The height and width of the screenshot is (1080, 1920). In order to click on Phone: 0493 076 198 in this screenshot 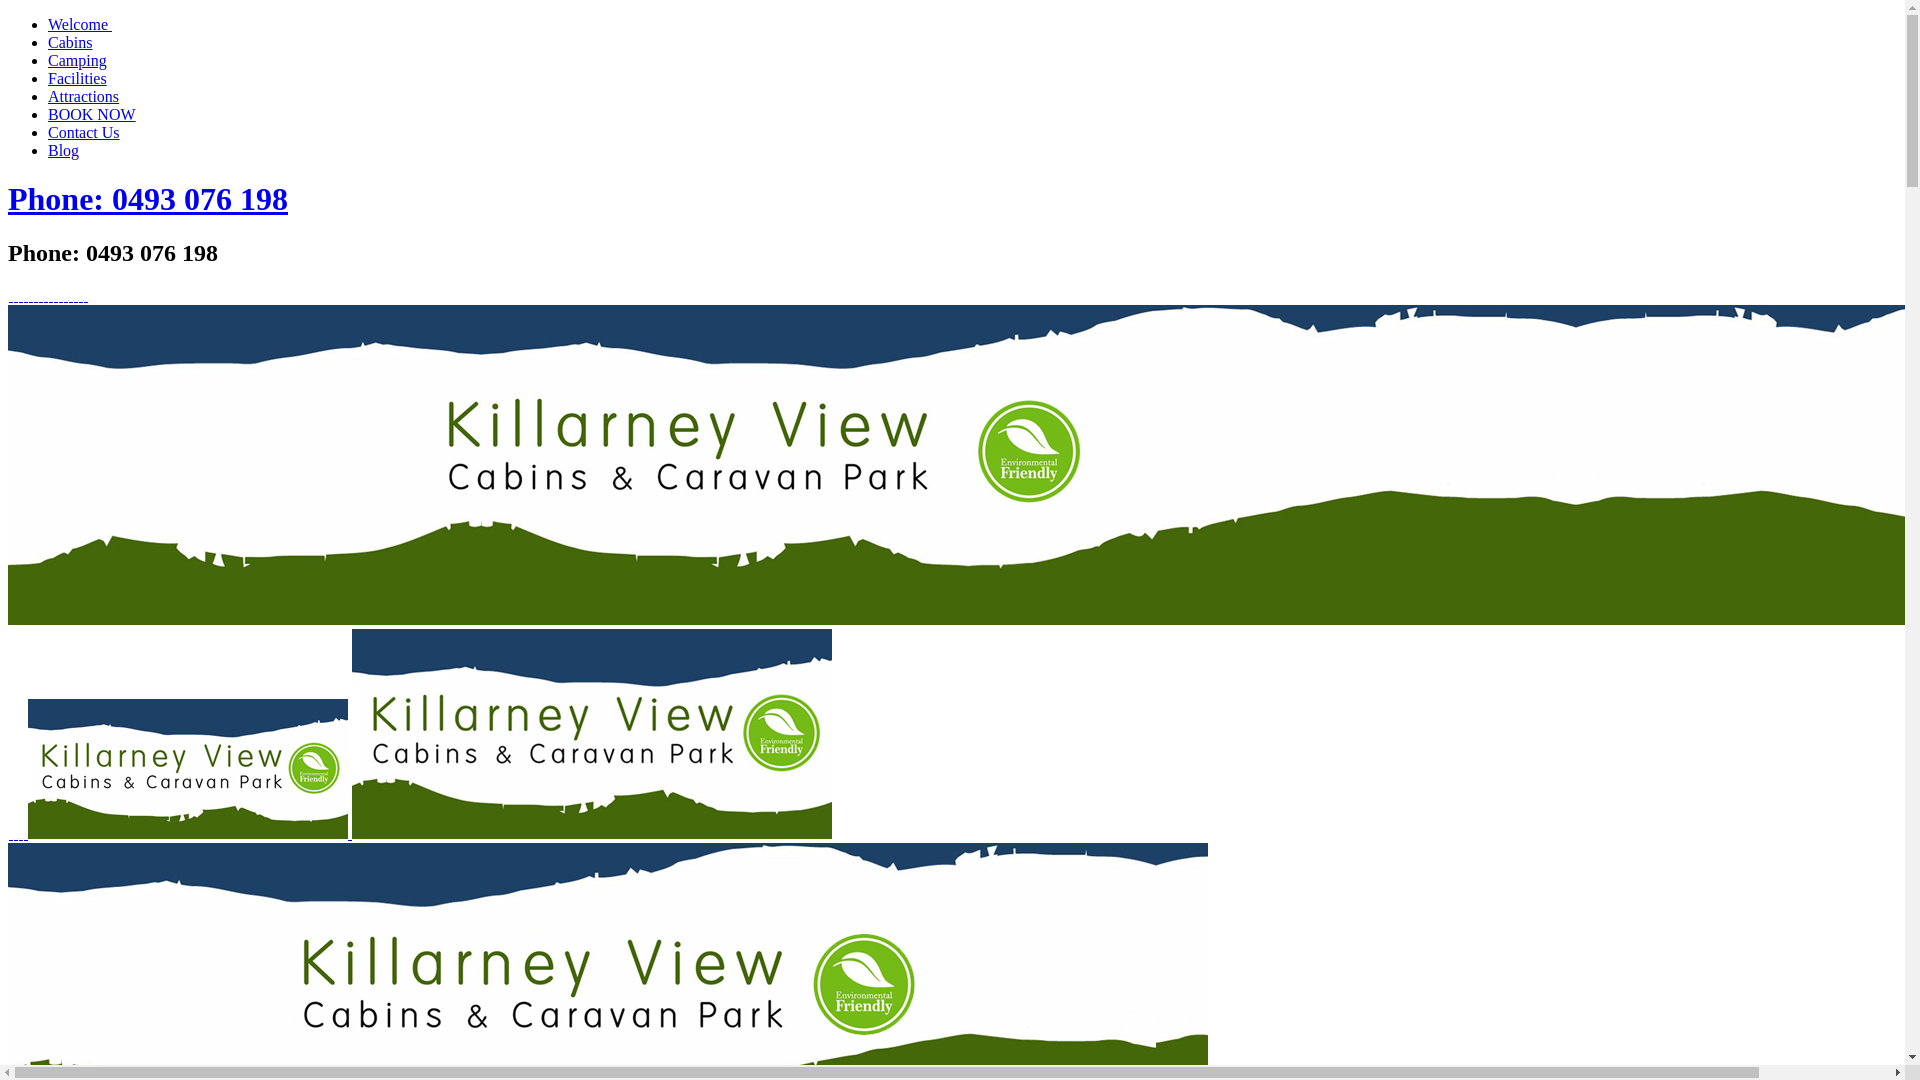, I will do `click(148, 199)`.